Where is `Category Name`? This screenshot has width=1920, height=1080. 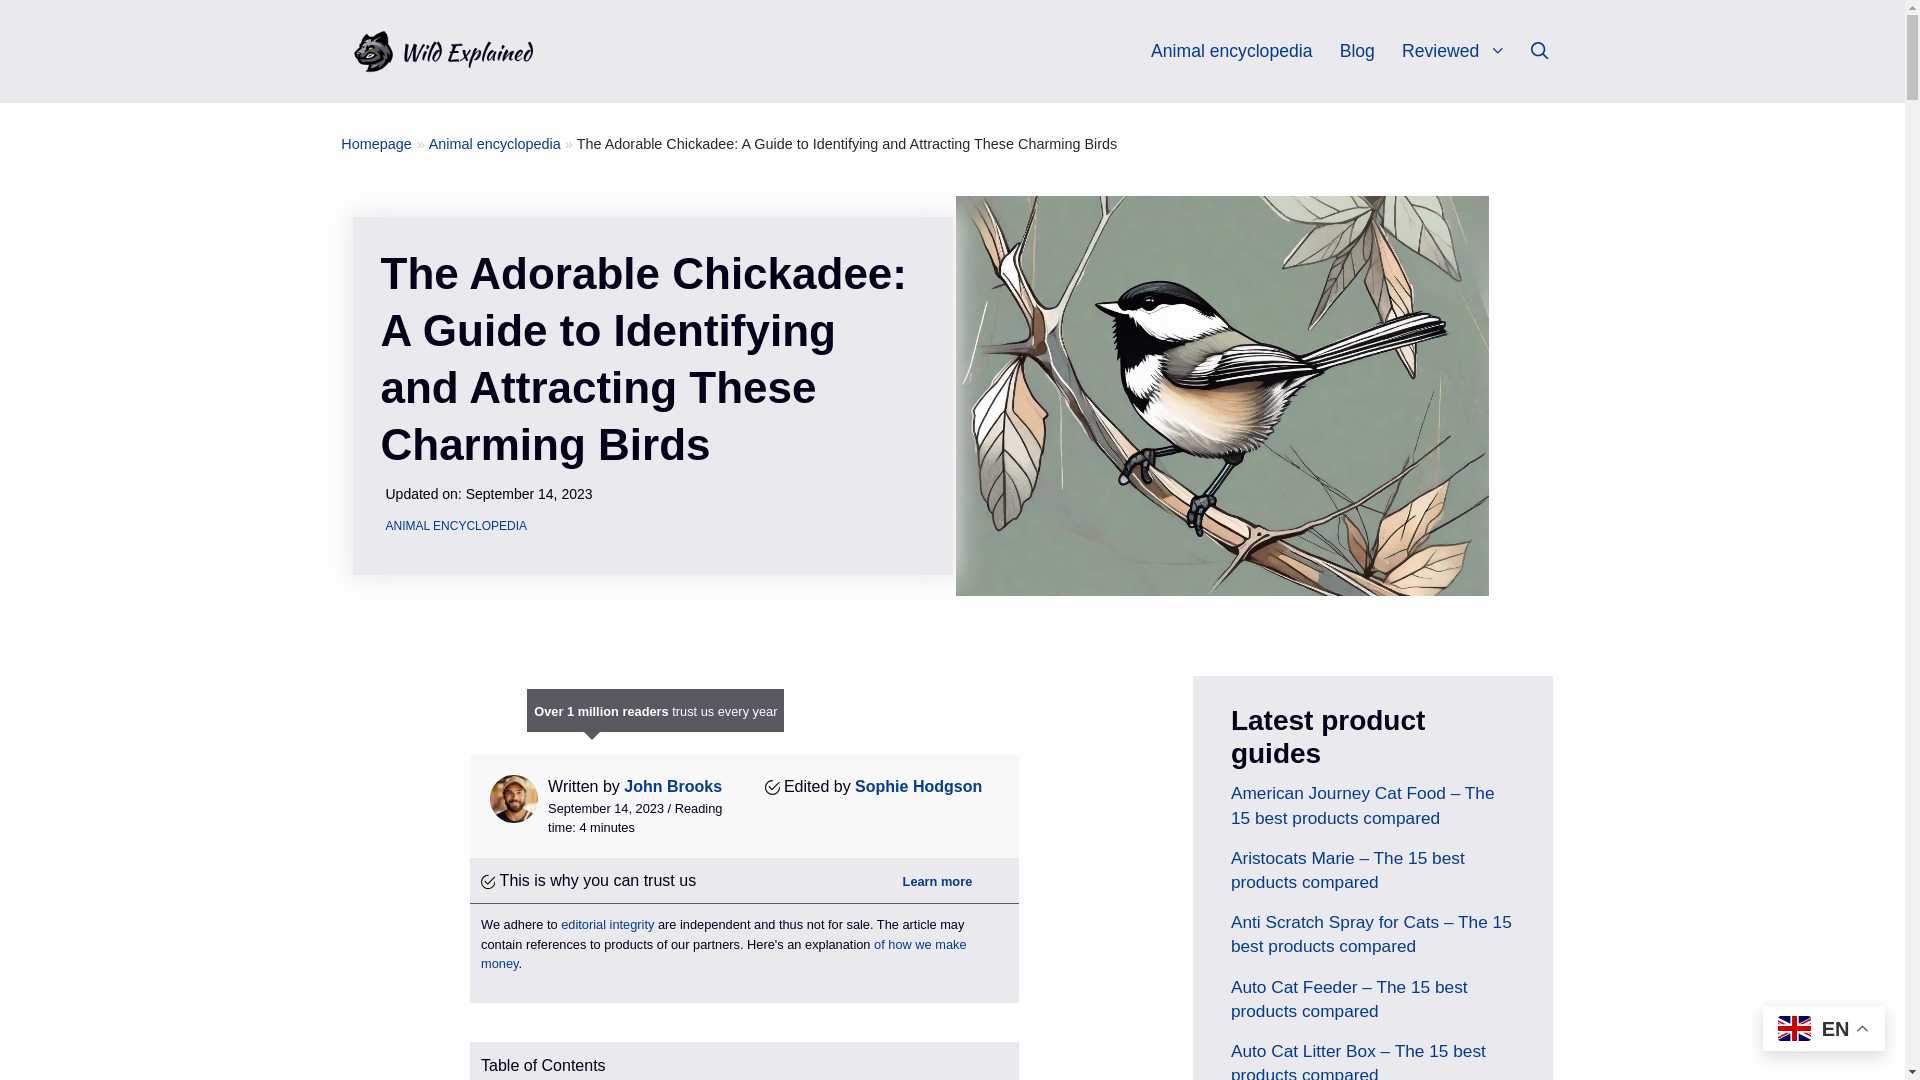
Category Name is located at coordinates (494, 144).